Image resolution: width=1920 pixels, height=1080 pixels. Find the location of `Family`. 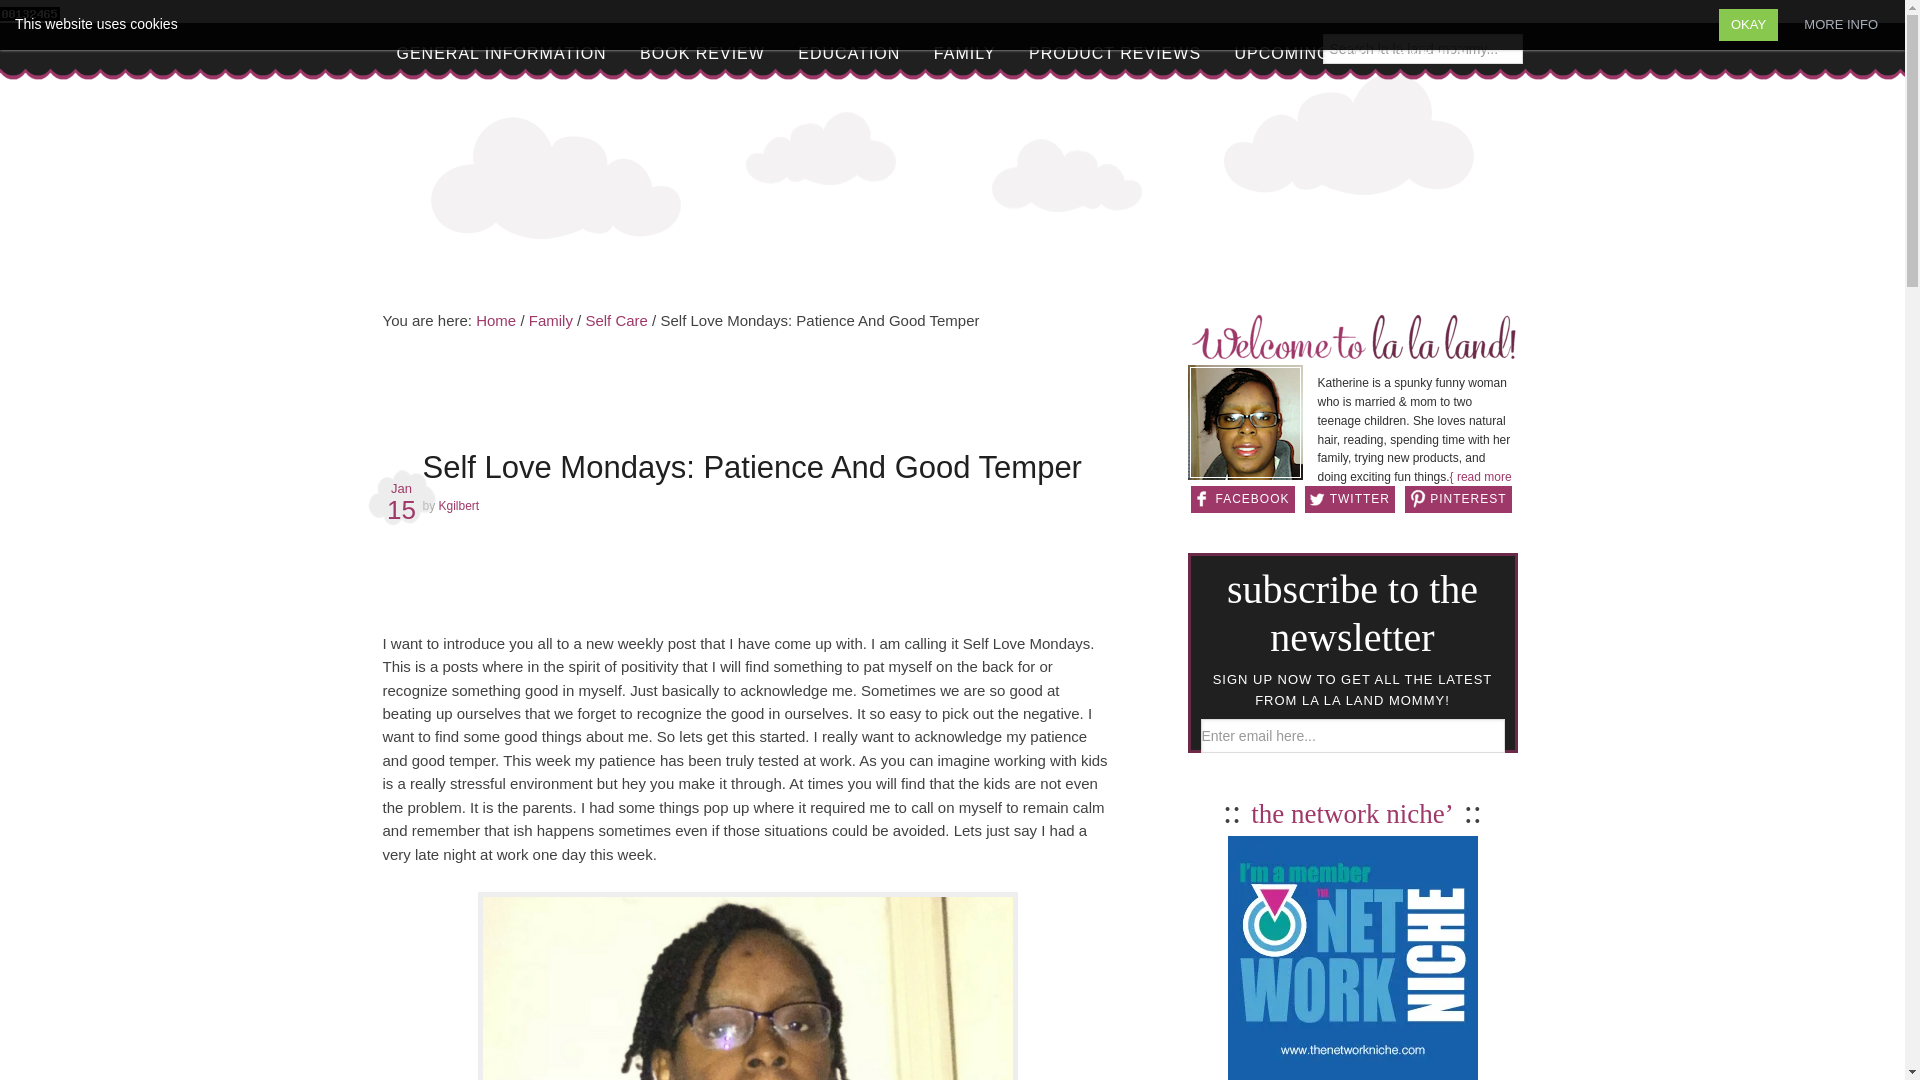

Family is located at coordinates (550, 320).